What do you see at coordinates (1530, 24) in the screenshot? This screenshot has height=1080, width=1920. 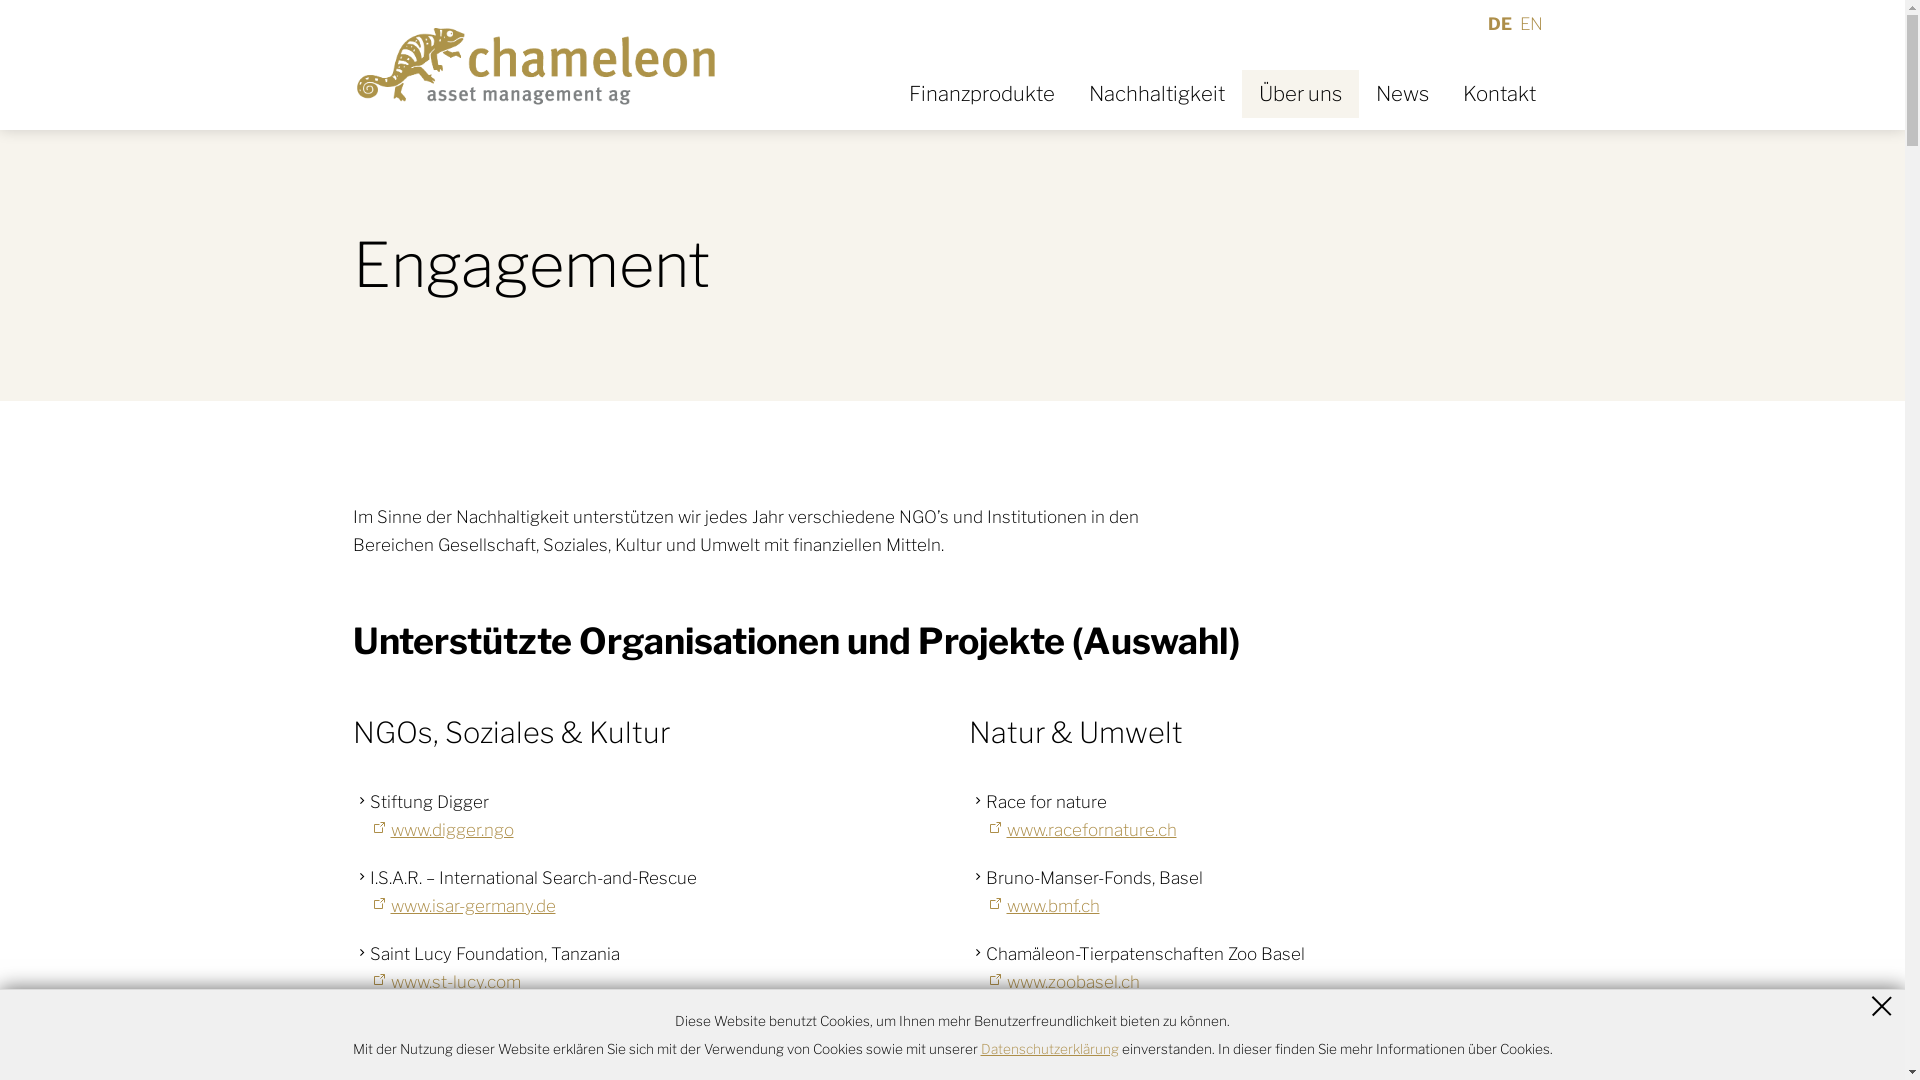 I see `EN` at bounding box center [1530, 24].